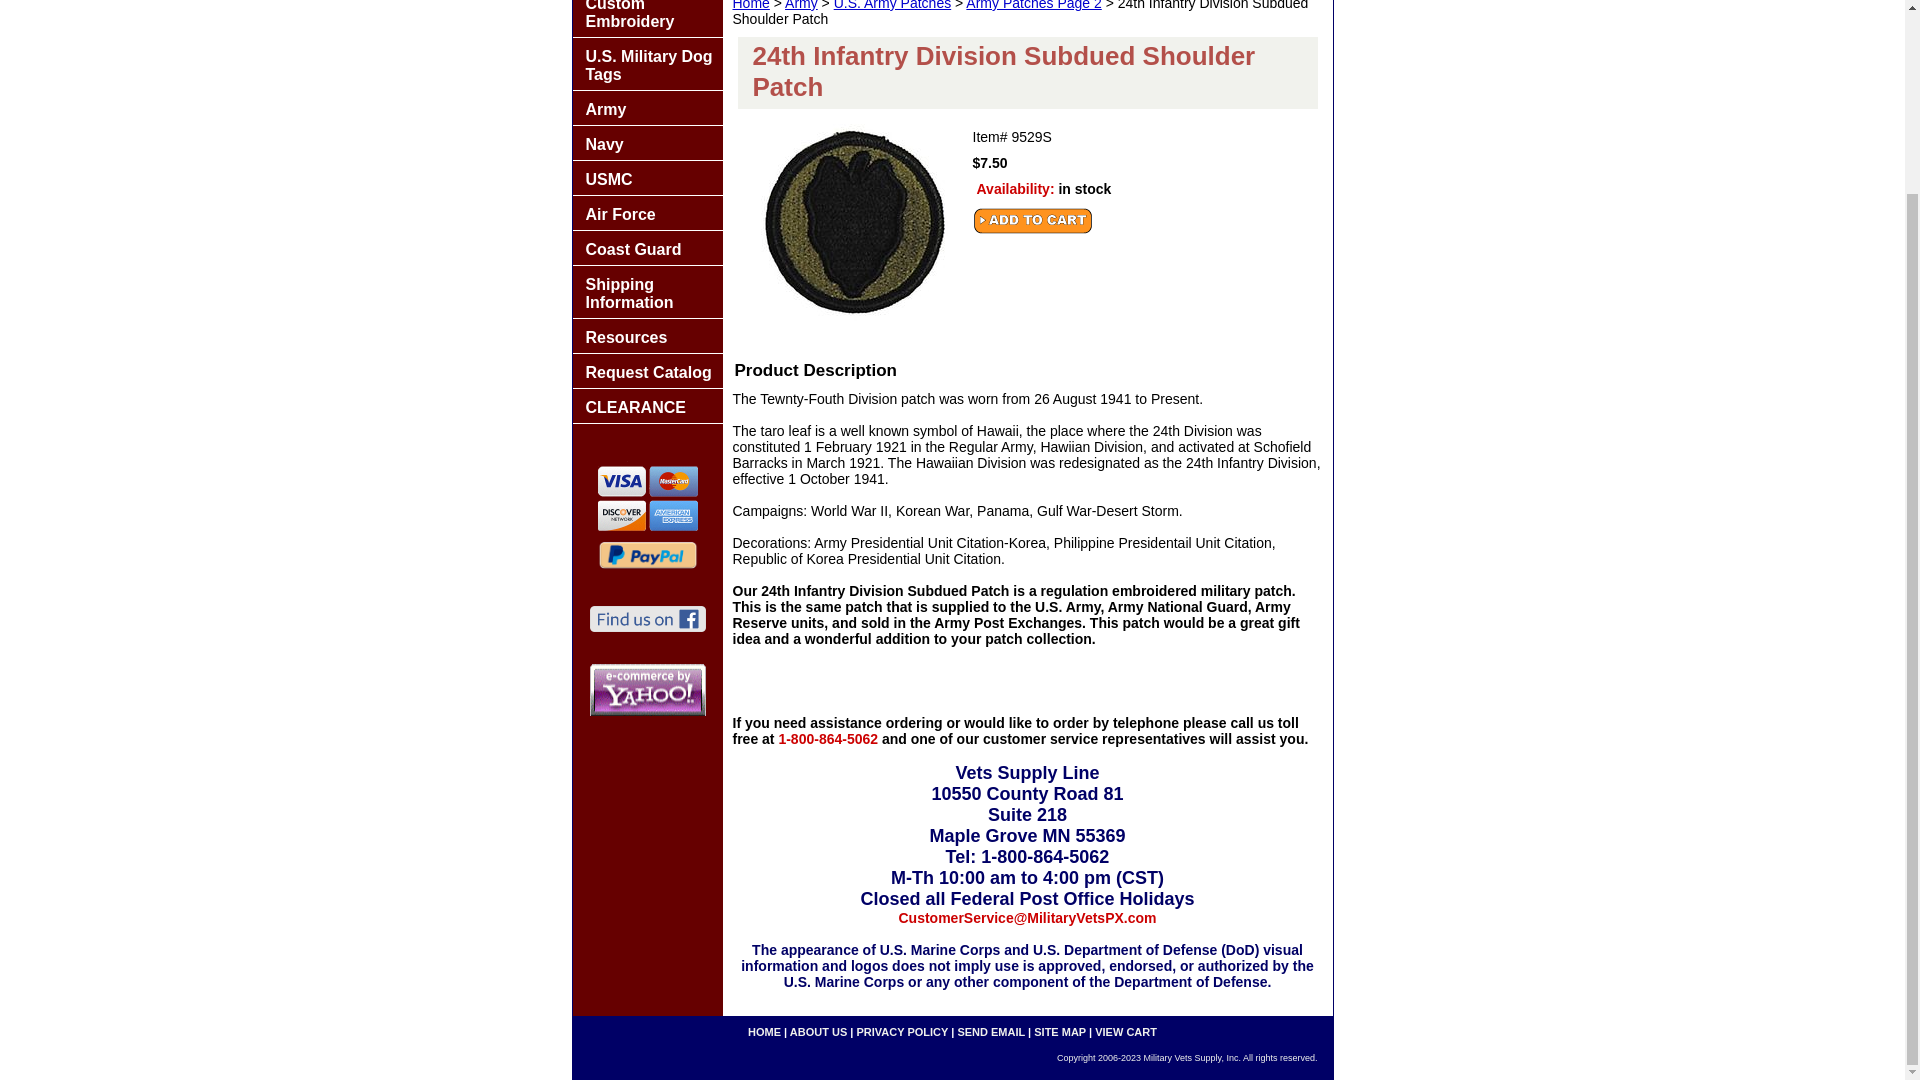 Image resolution: width=1920 pixels, height=1080 pixels. Describe the element at coordinates (646, 108) in the screenshot. I see `Army` at that location.